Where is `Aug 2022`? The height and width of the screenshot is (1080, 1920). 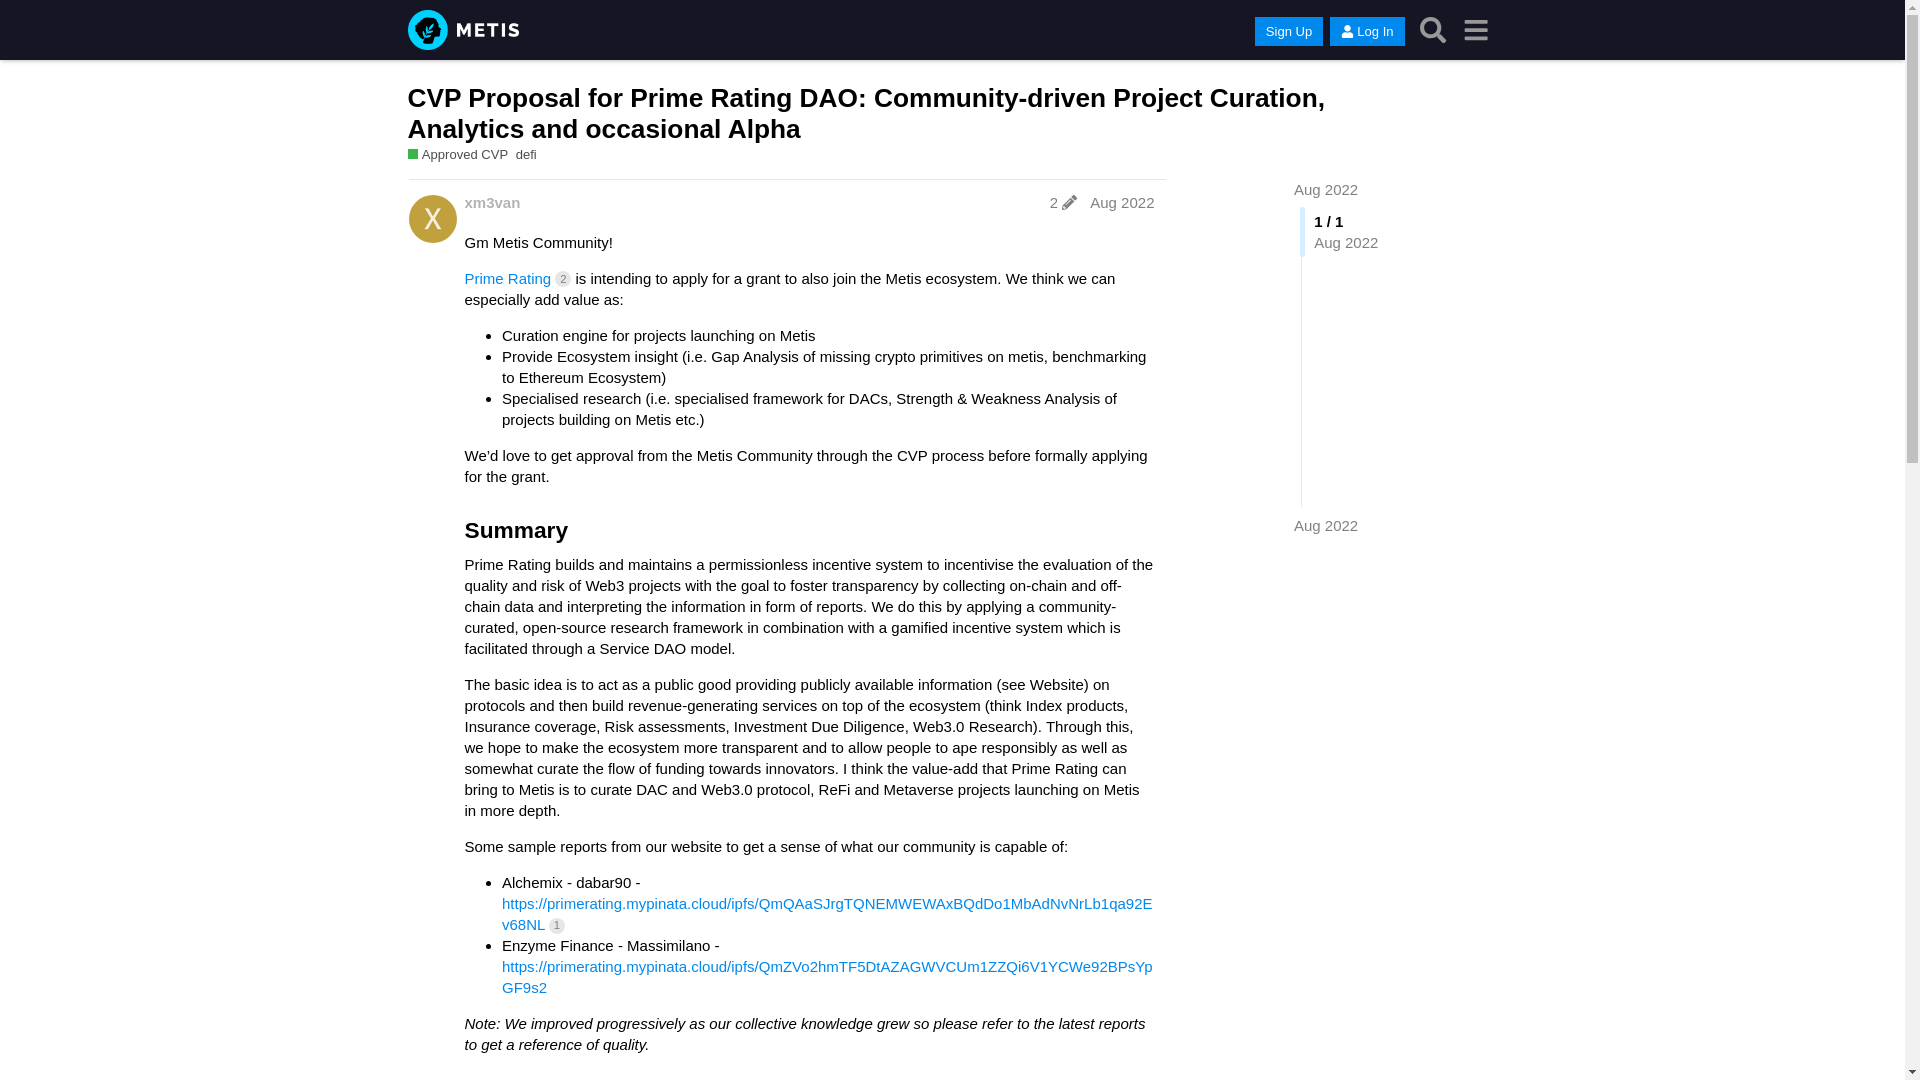
Aug 2022 is located at coordinates (1326, 189).